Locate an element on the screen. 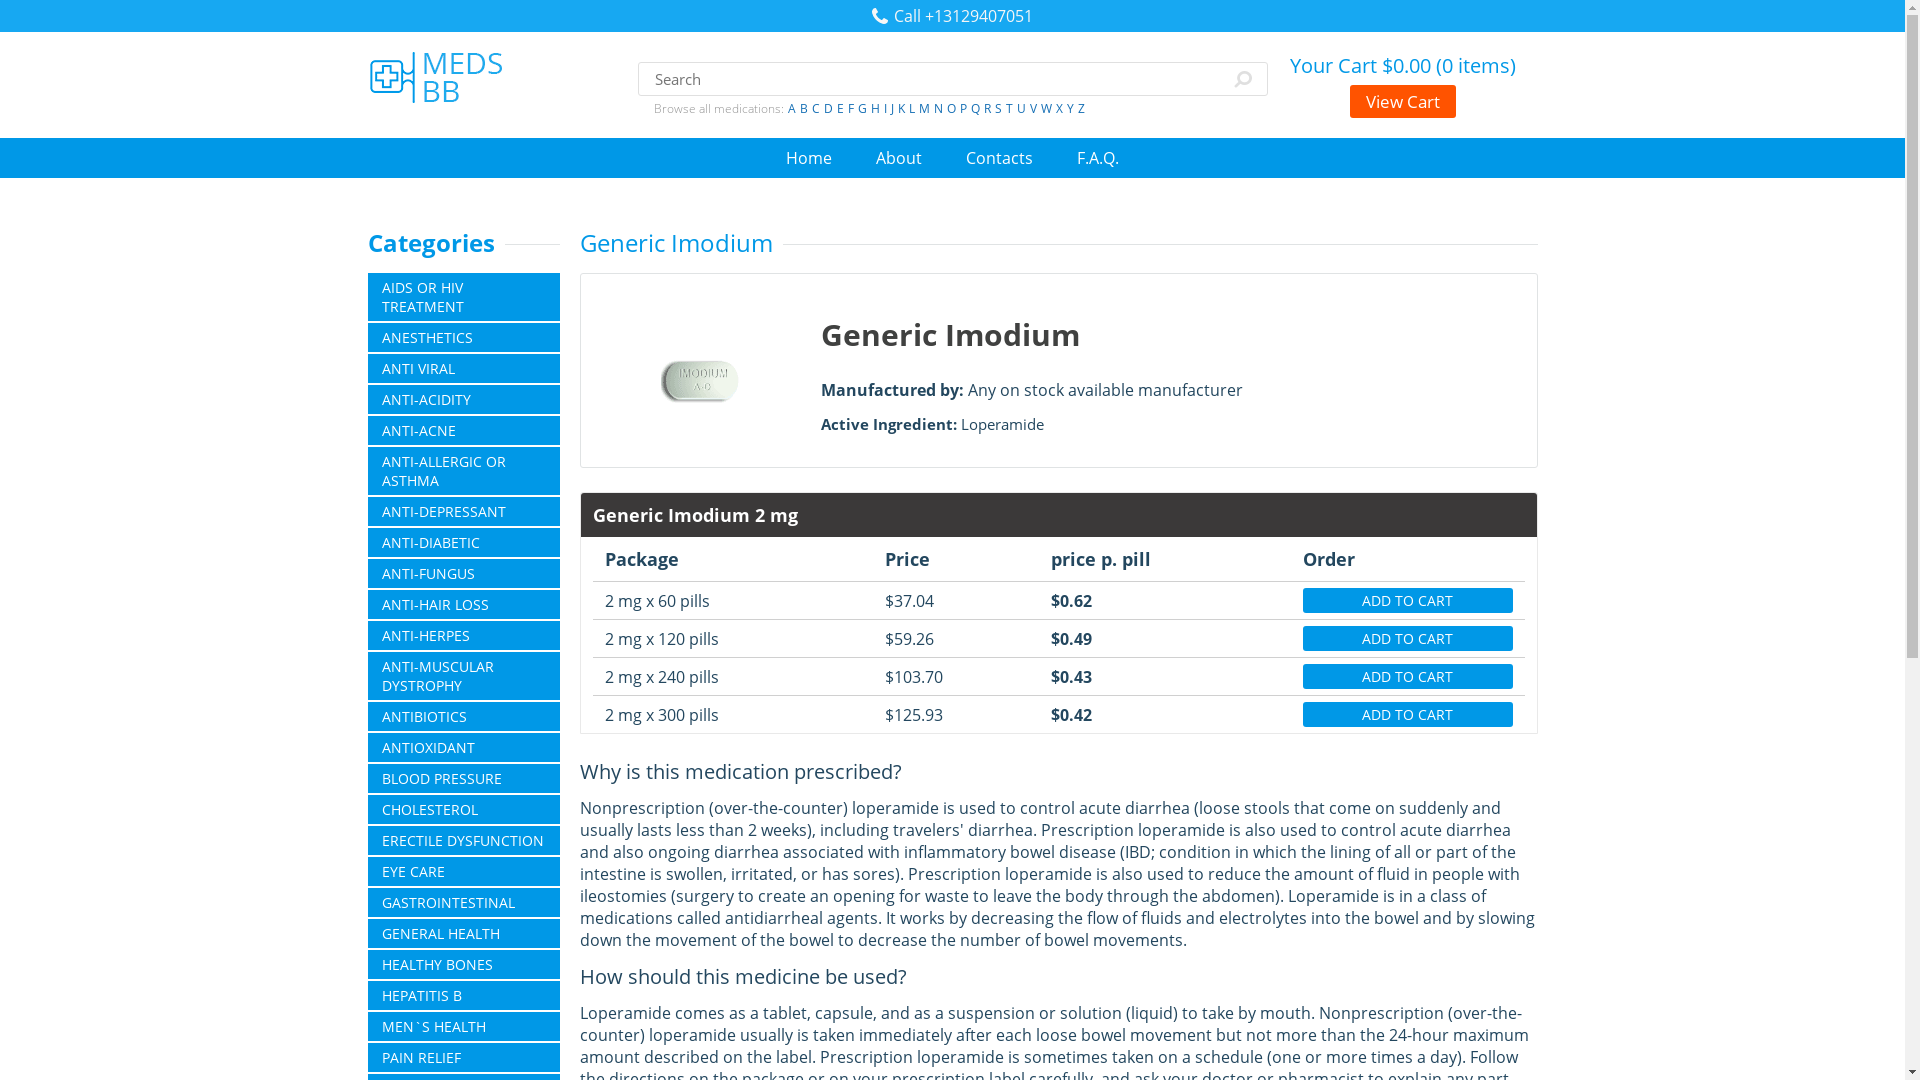  ANTI VIRAL is located at coordinates (464, 368).